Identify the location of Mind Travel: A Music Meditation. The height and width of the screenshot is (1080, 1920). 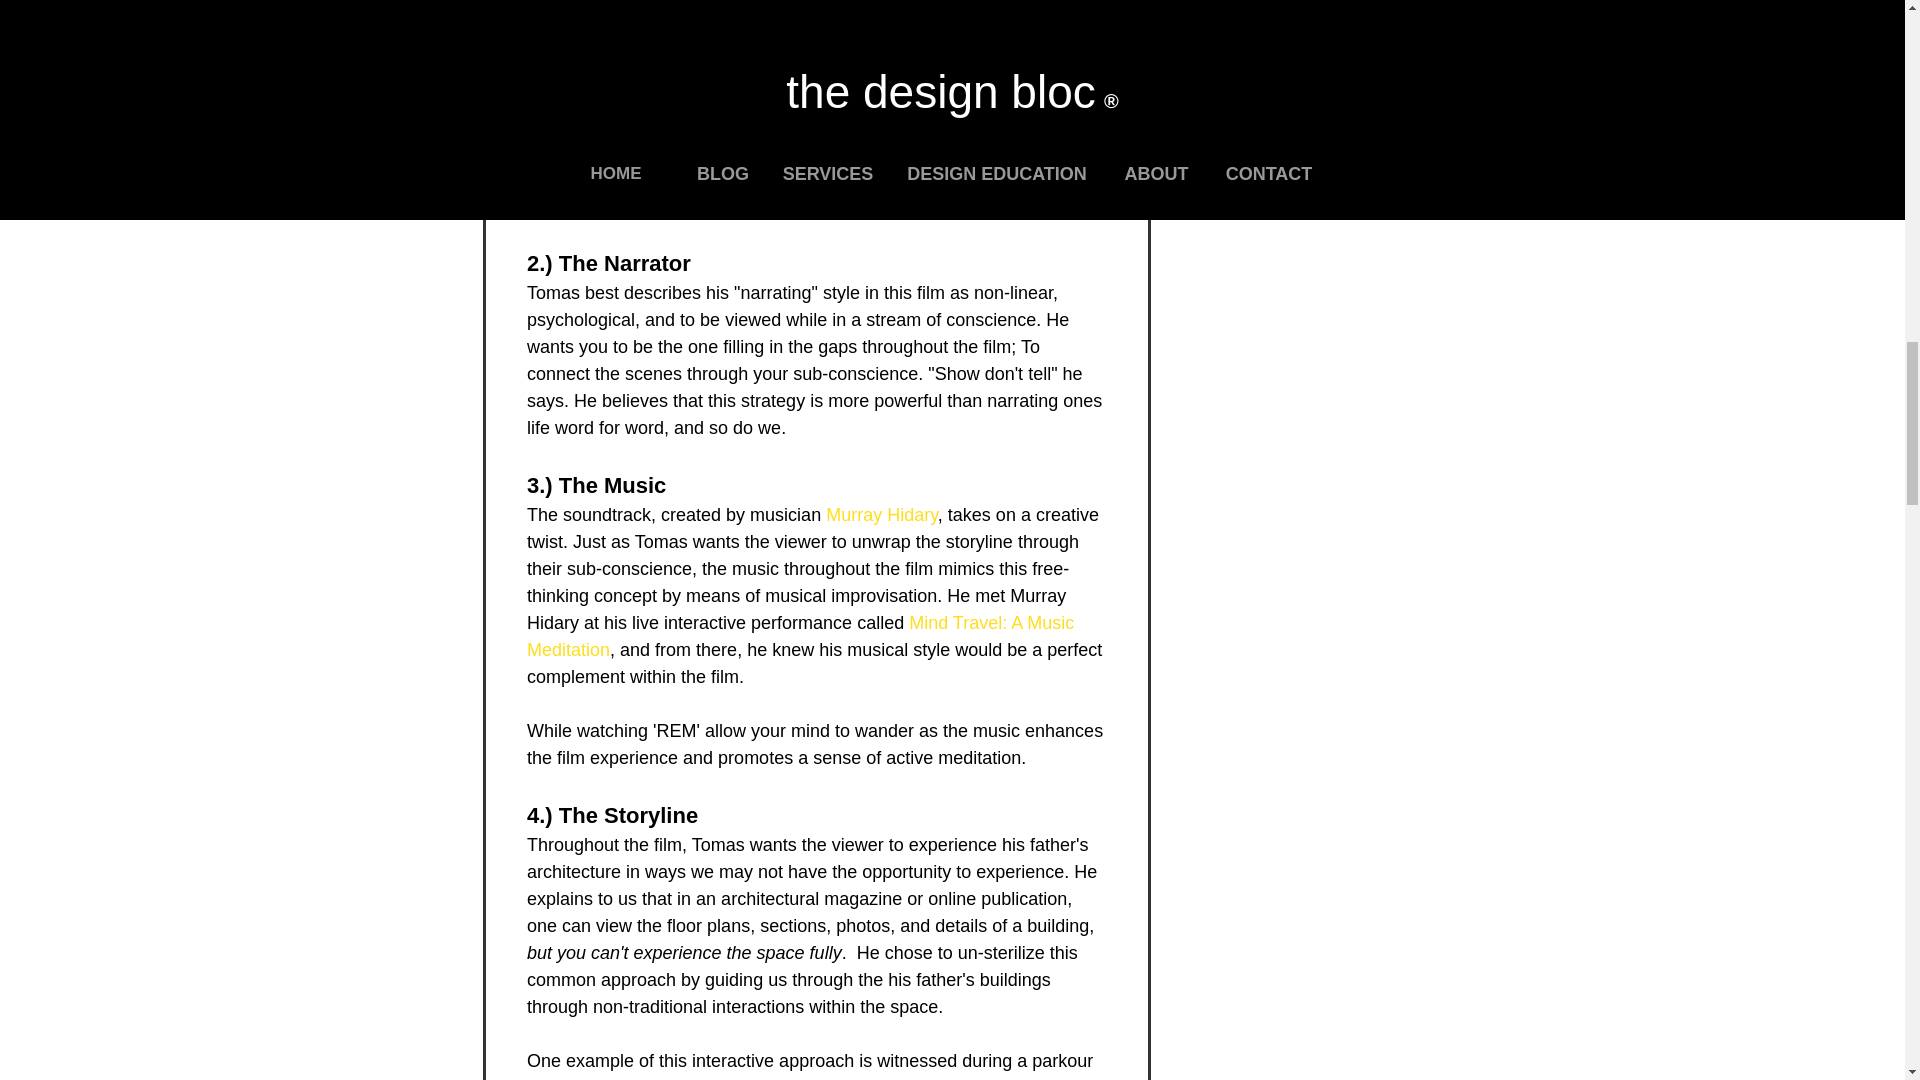
(802, 635).